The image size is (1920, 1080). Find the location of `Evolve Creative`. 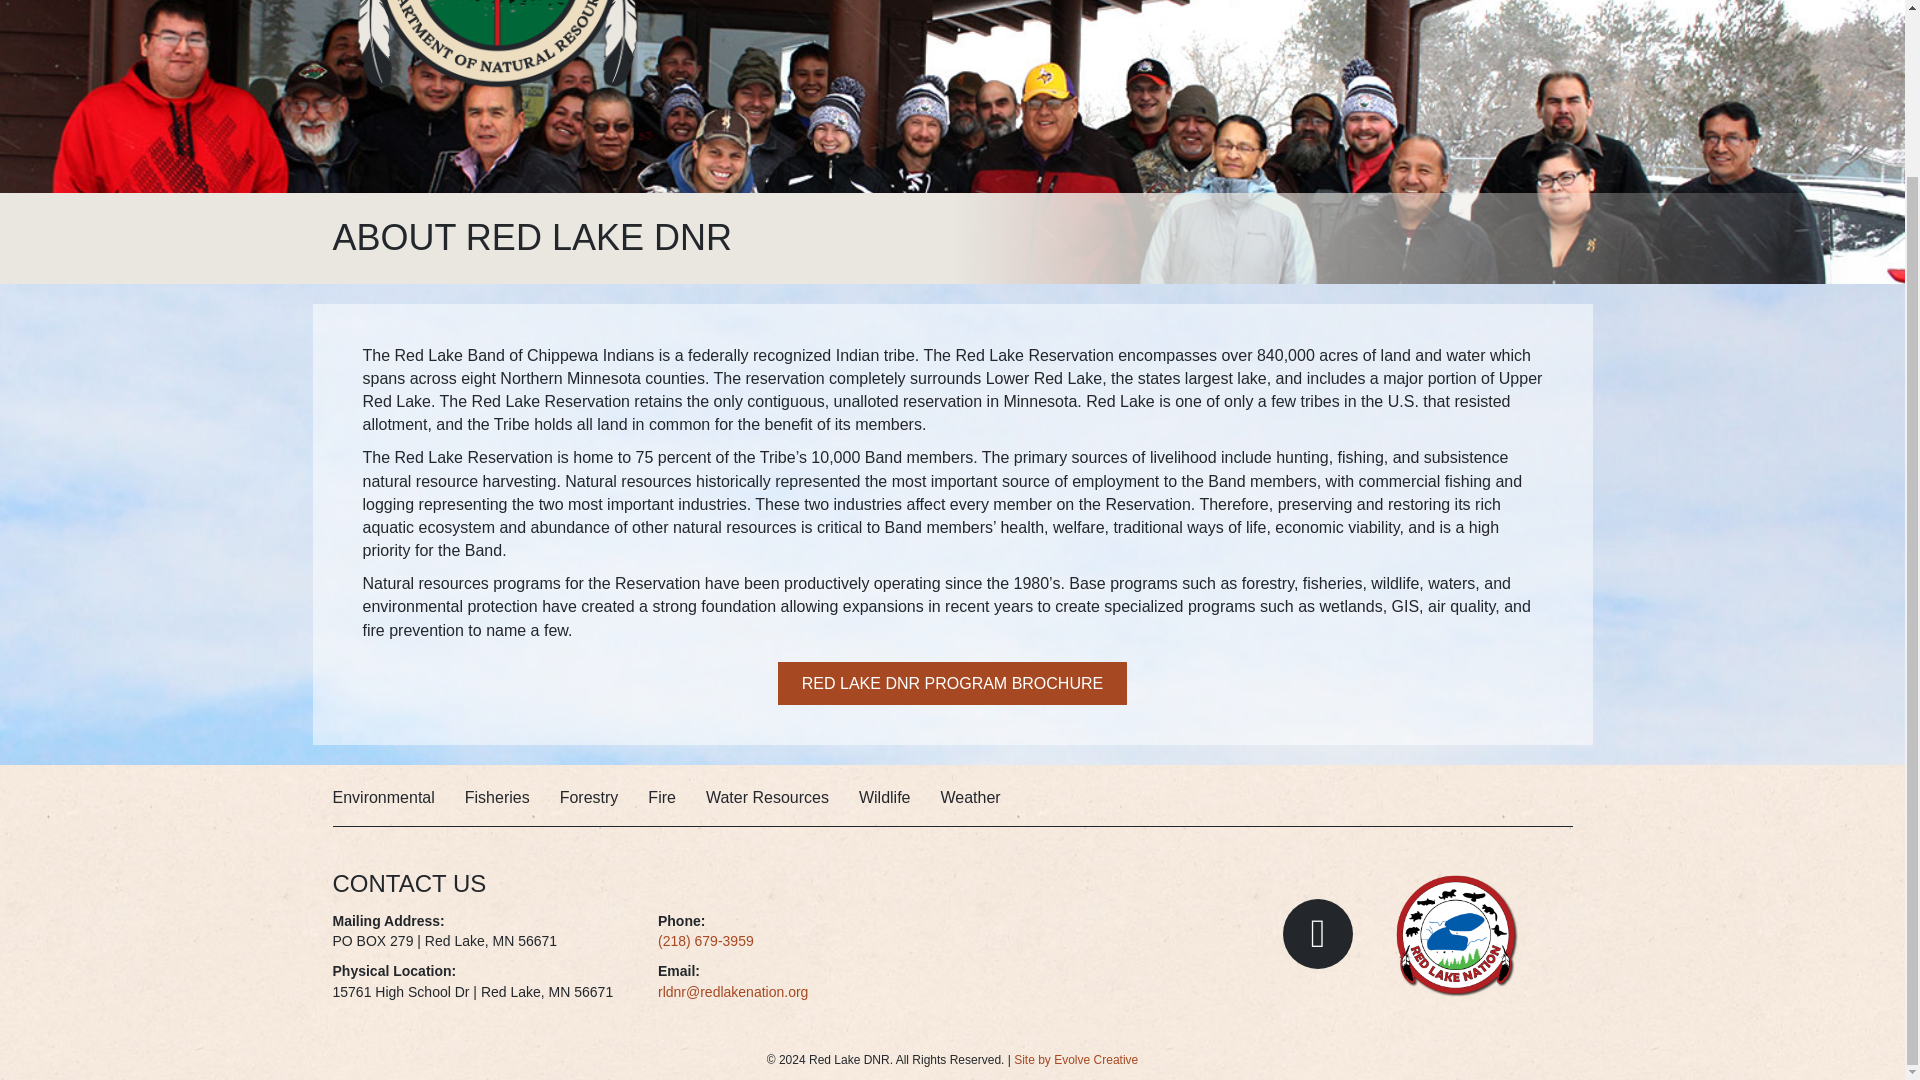

Evolve Creative is located at coordinates (1076, 1060).